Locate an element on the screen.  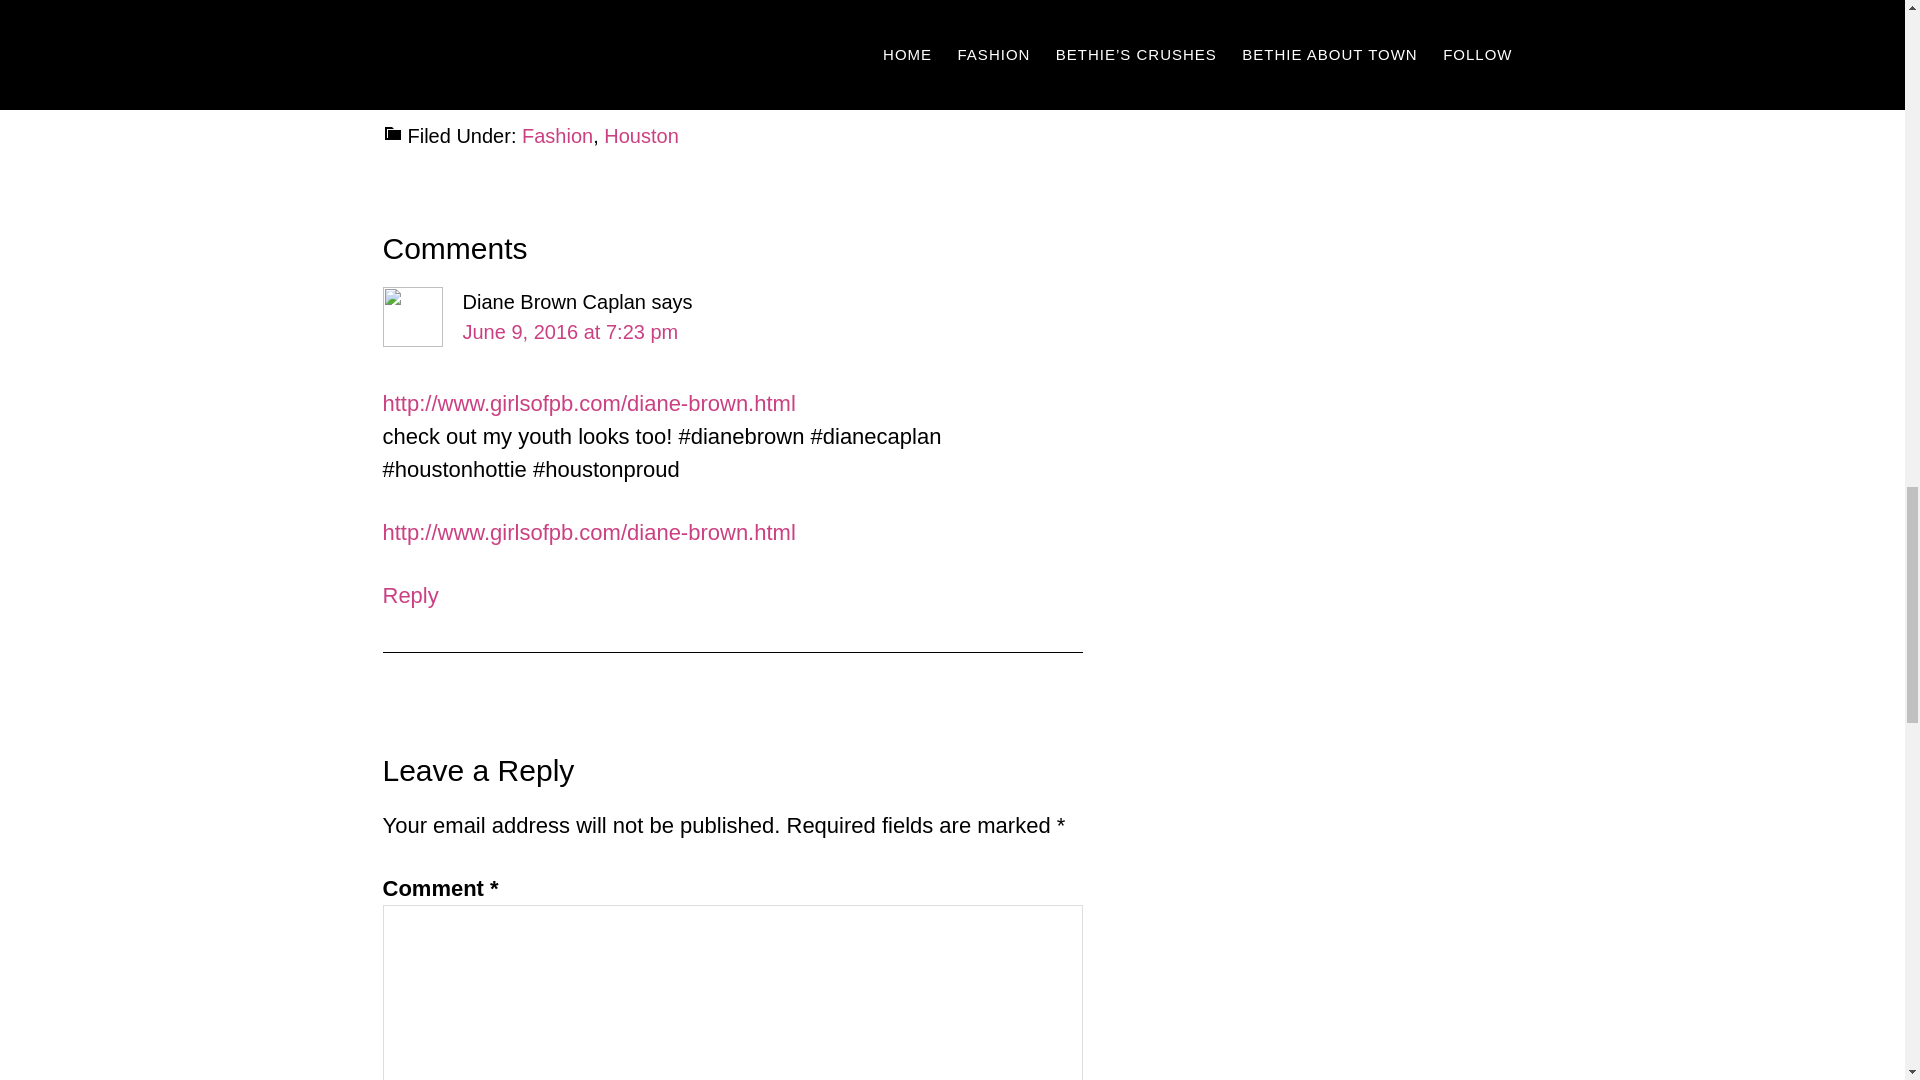
Houston is located at coordinates (642, 136).